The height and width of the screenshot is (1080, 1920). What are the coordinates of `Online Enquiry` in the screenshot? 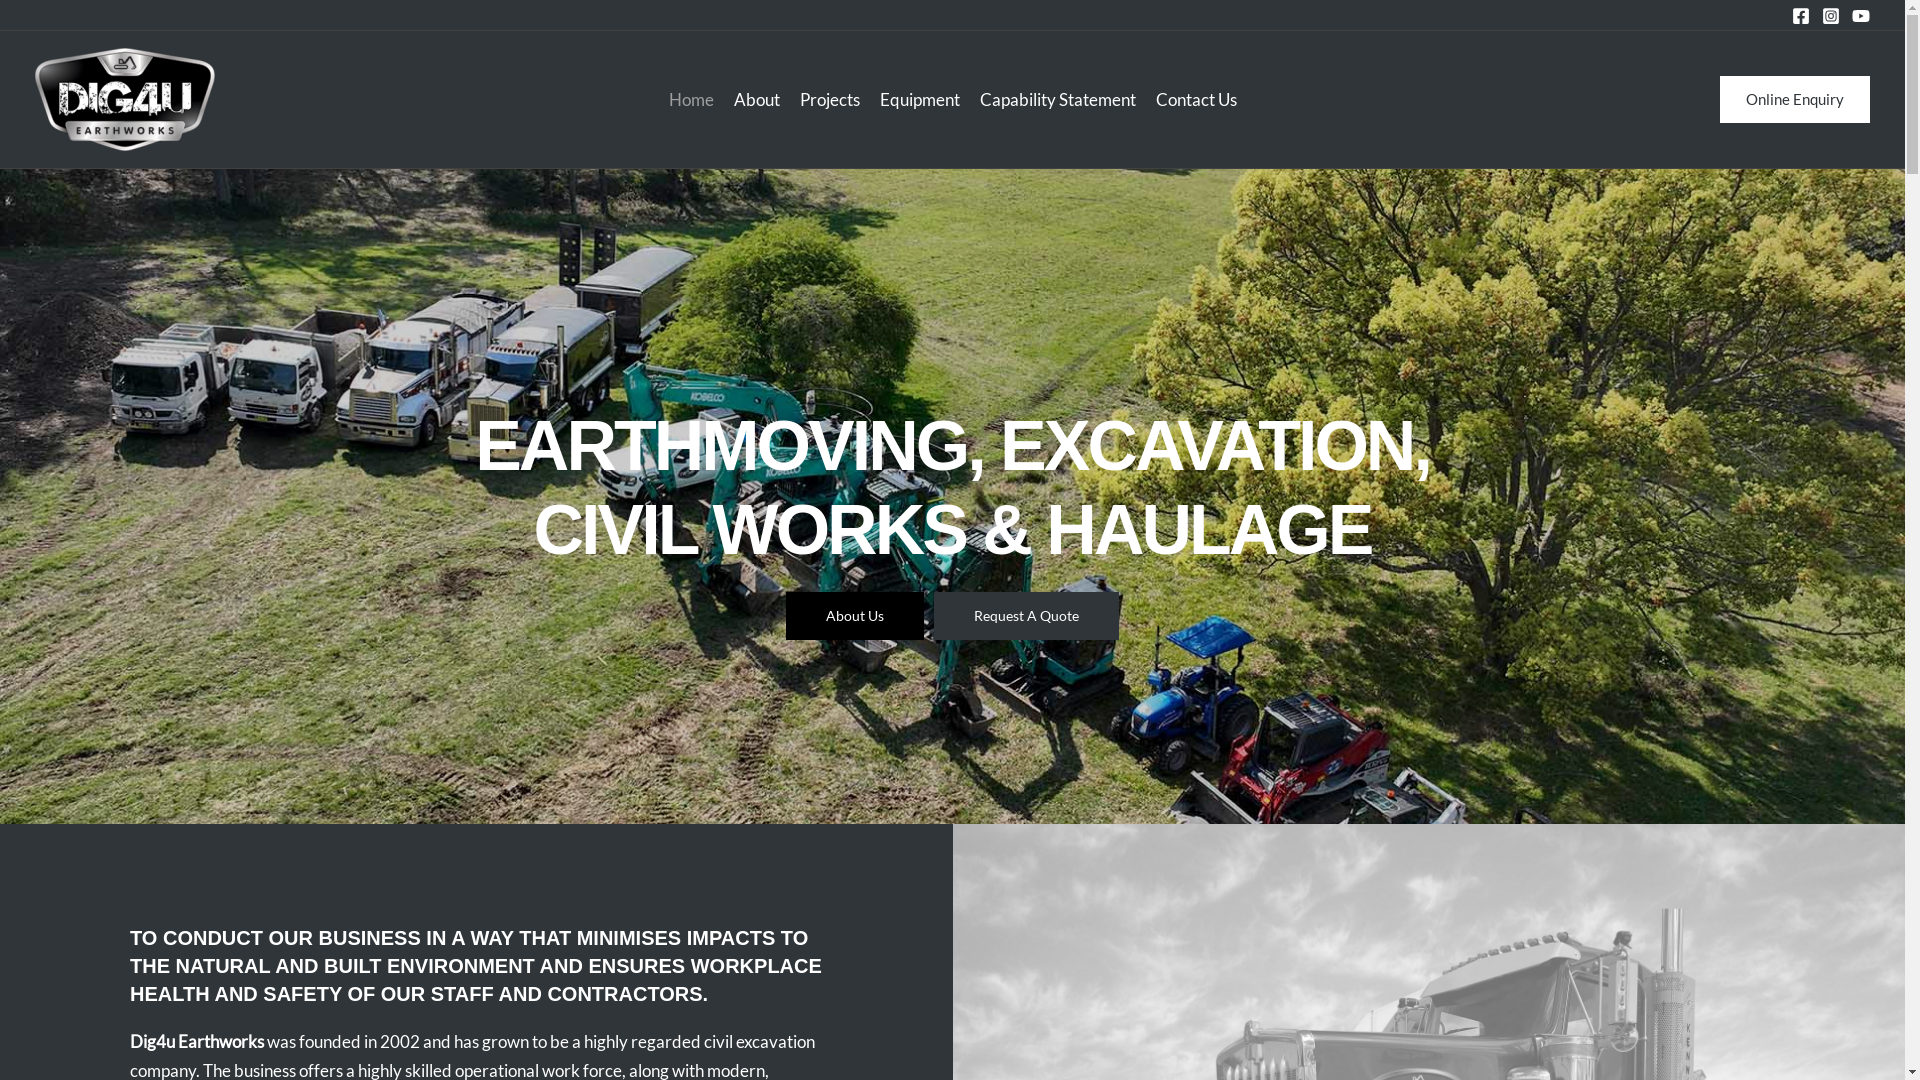 It's located at (1795, 100).